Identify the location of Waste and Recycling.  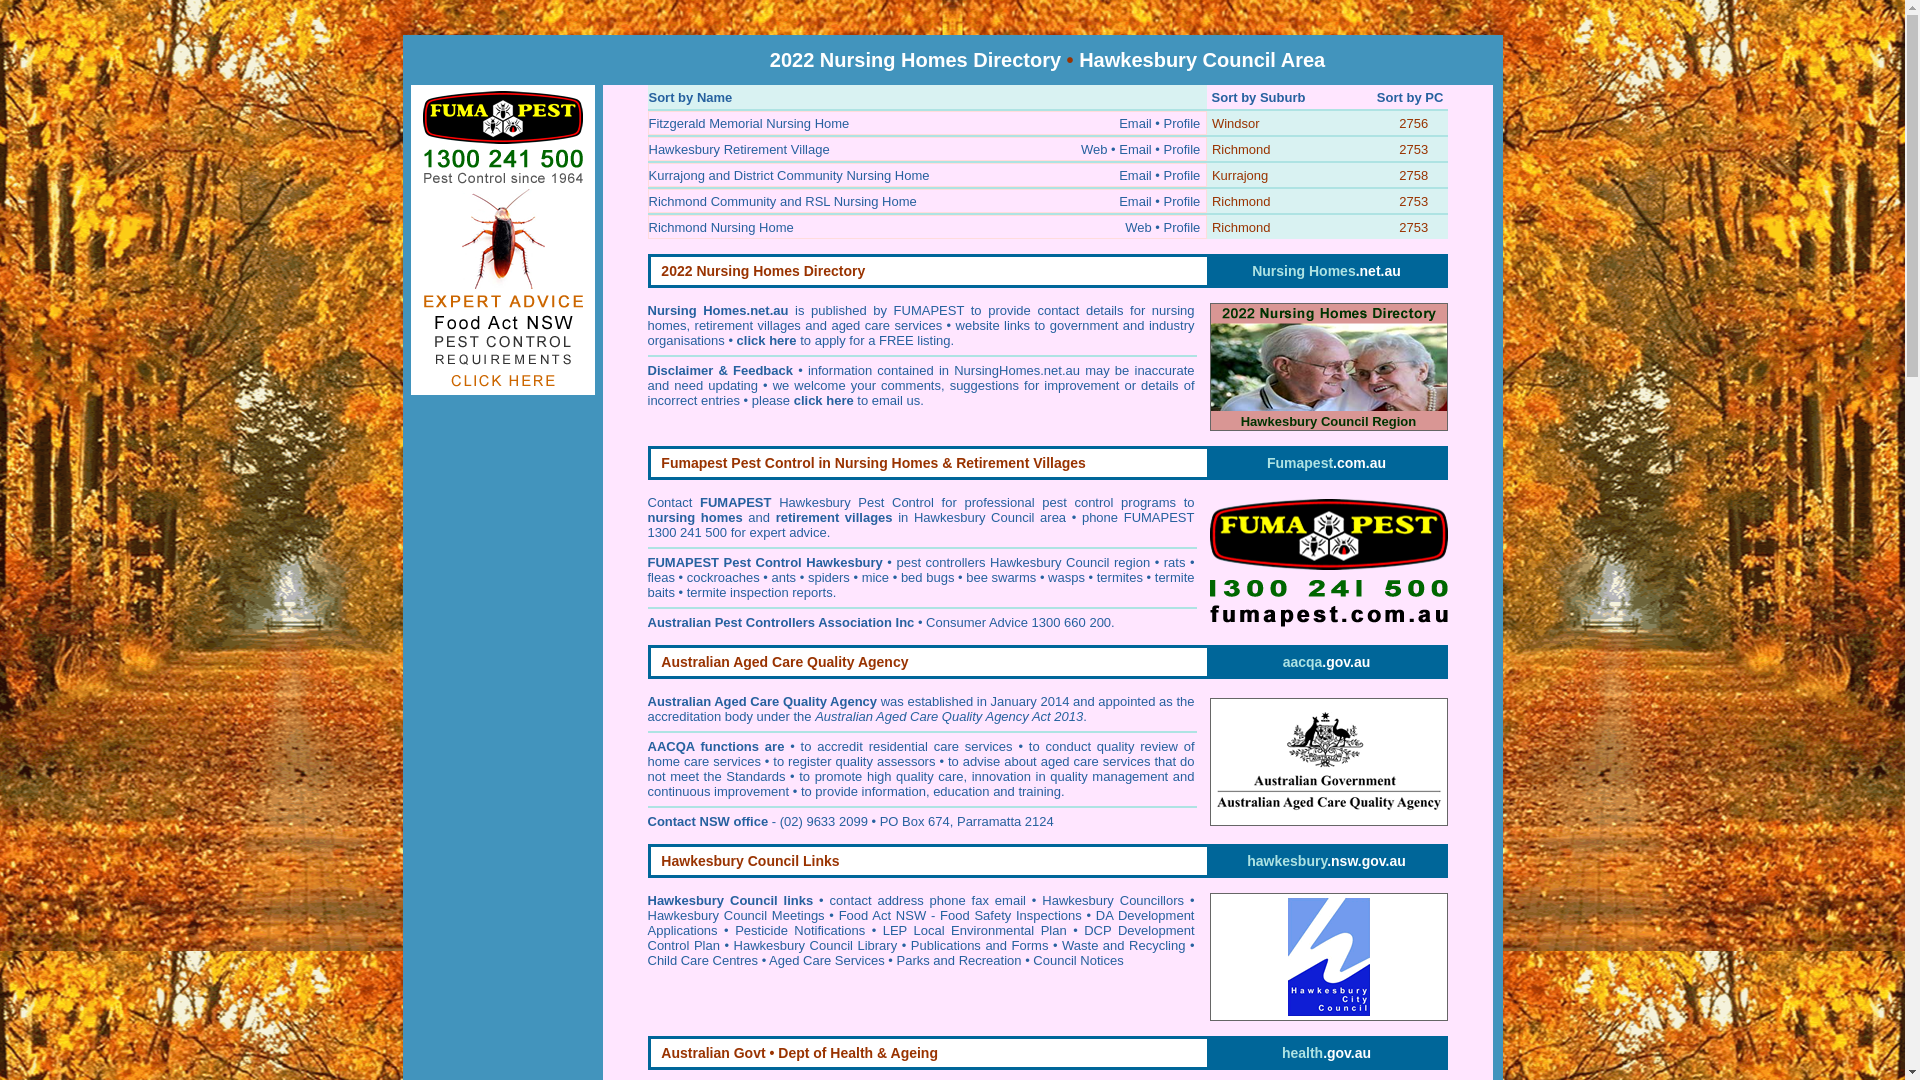
(1124, 946).